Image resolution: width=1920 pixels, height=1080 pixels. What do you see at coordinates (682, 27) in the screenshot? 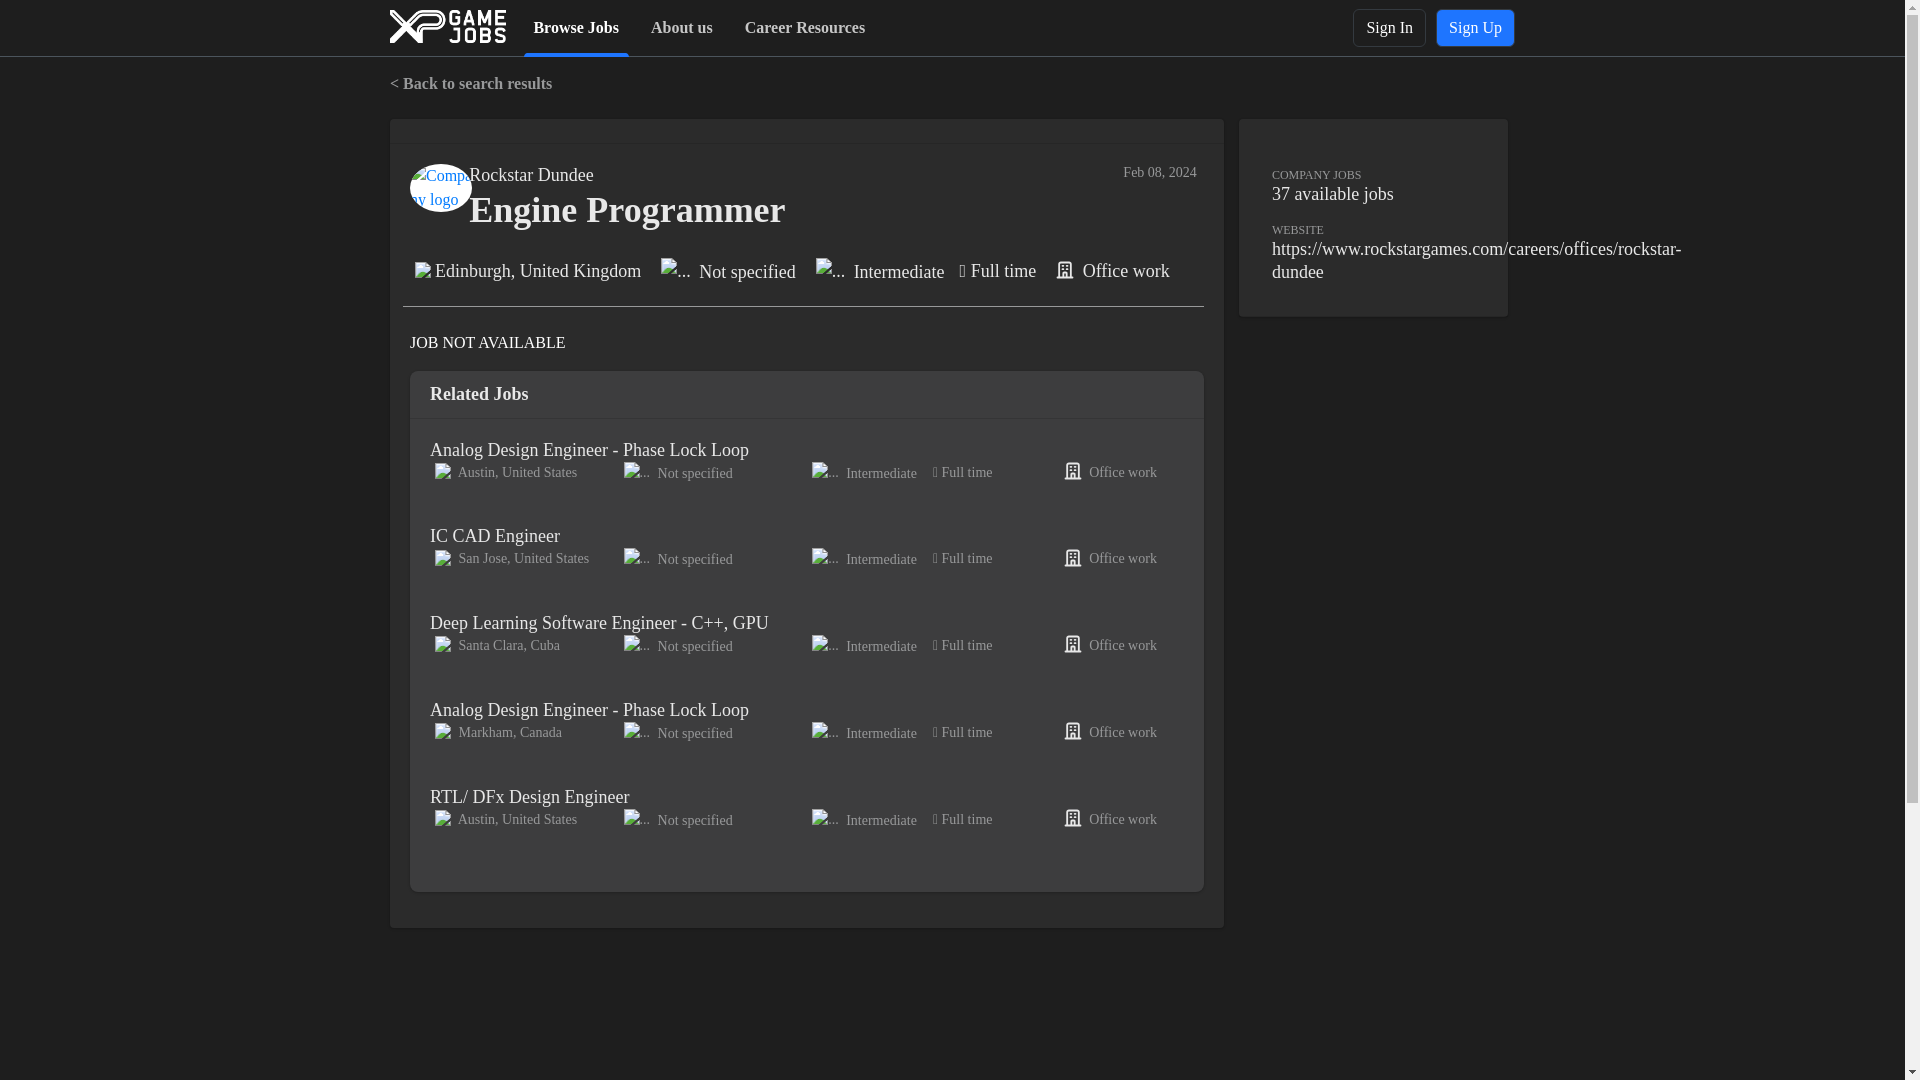
I see `About us` at bounding box center [682, 27].